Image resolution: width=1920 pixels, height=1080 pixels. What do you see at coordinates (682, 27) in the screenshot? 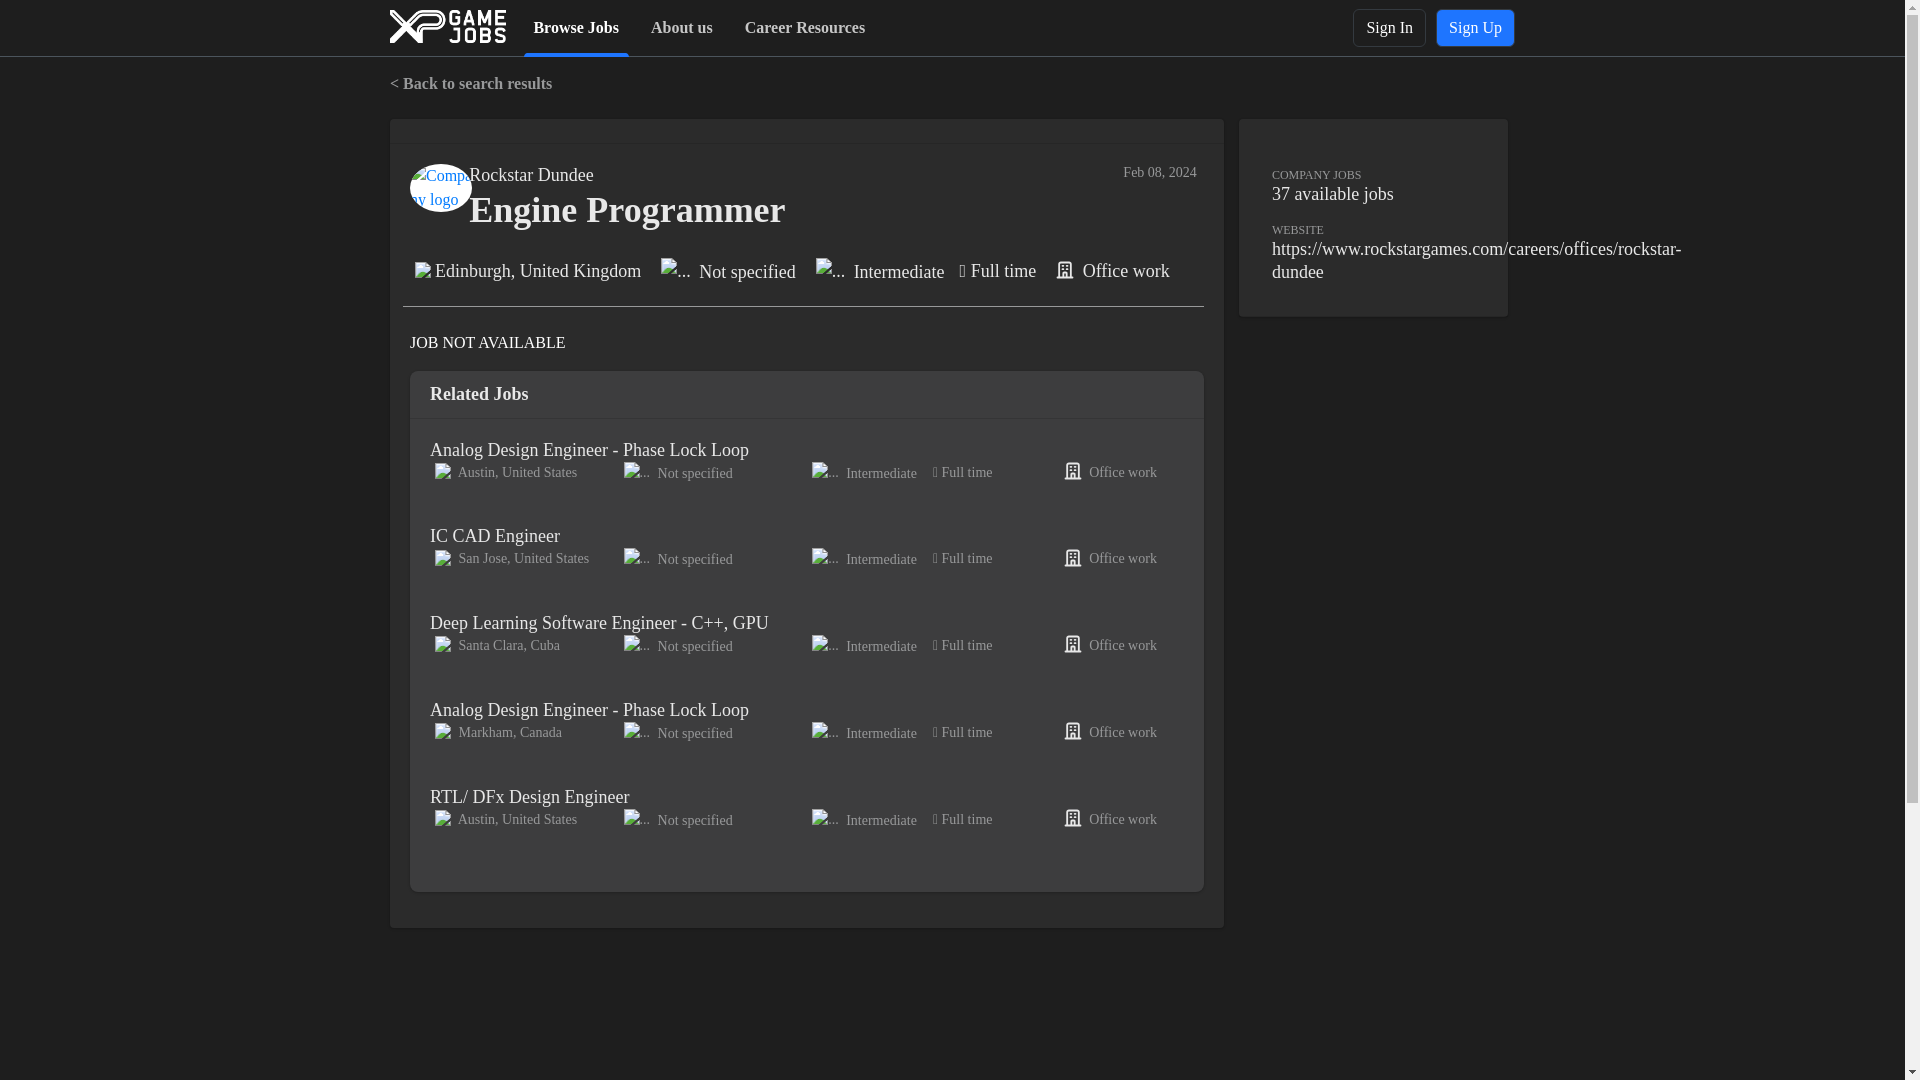
I see `About us` at bounding box center [682, 27].